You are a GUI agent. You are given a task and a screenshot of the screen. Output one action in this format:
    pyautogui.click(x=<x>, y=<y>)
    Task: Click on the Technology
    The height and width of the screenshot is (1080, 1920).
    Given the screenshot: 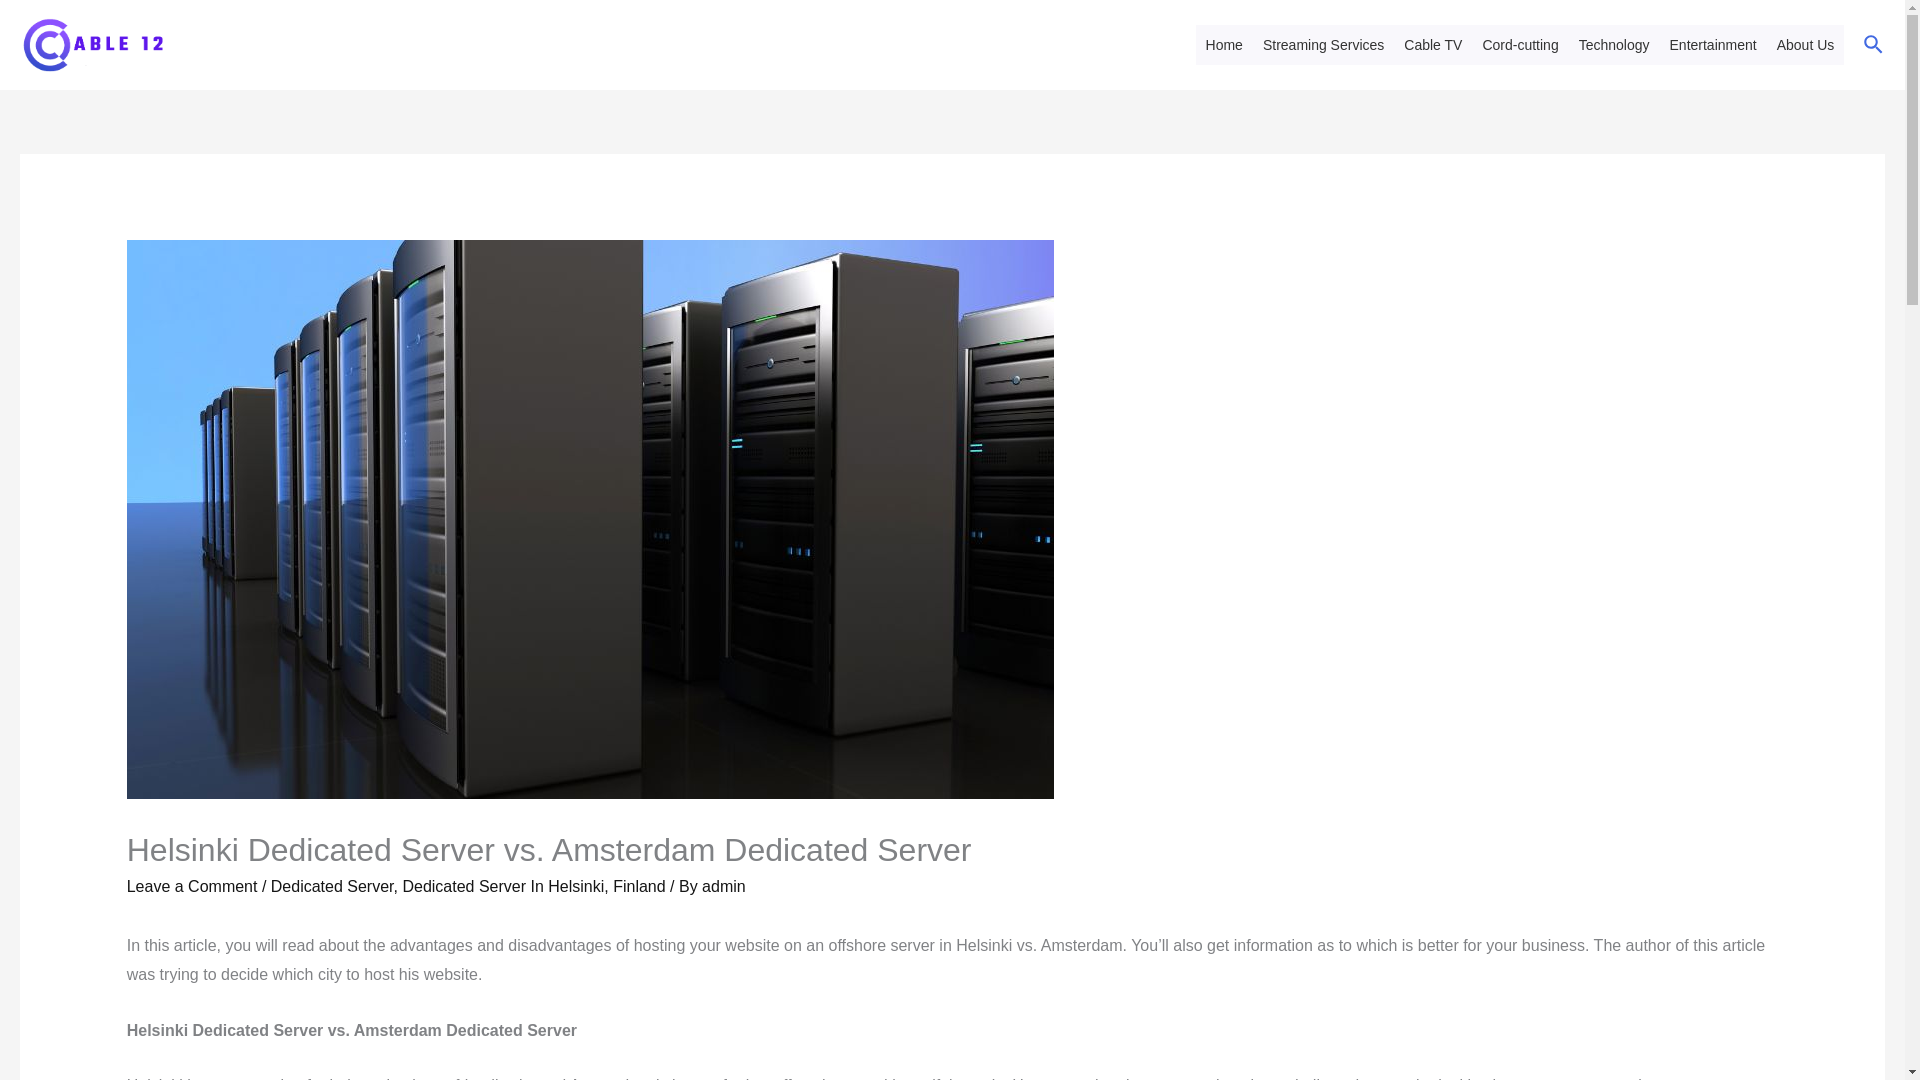 What is the action you would take?
    pyautogui.click(x=1614, y=44)
    